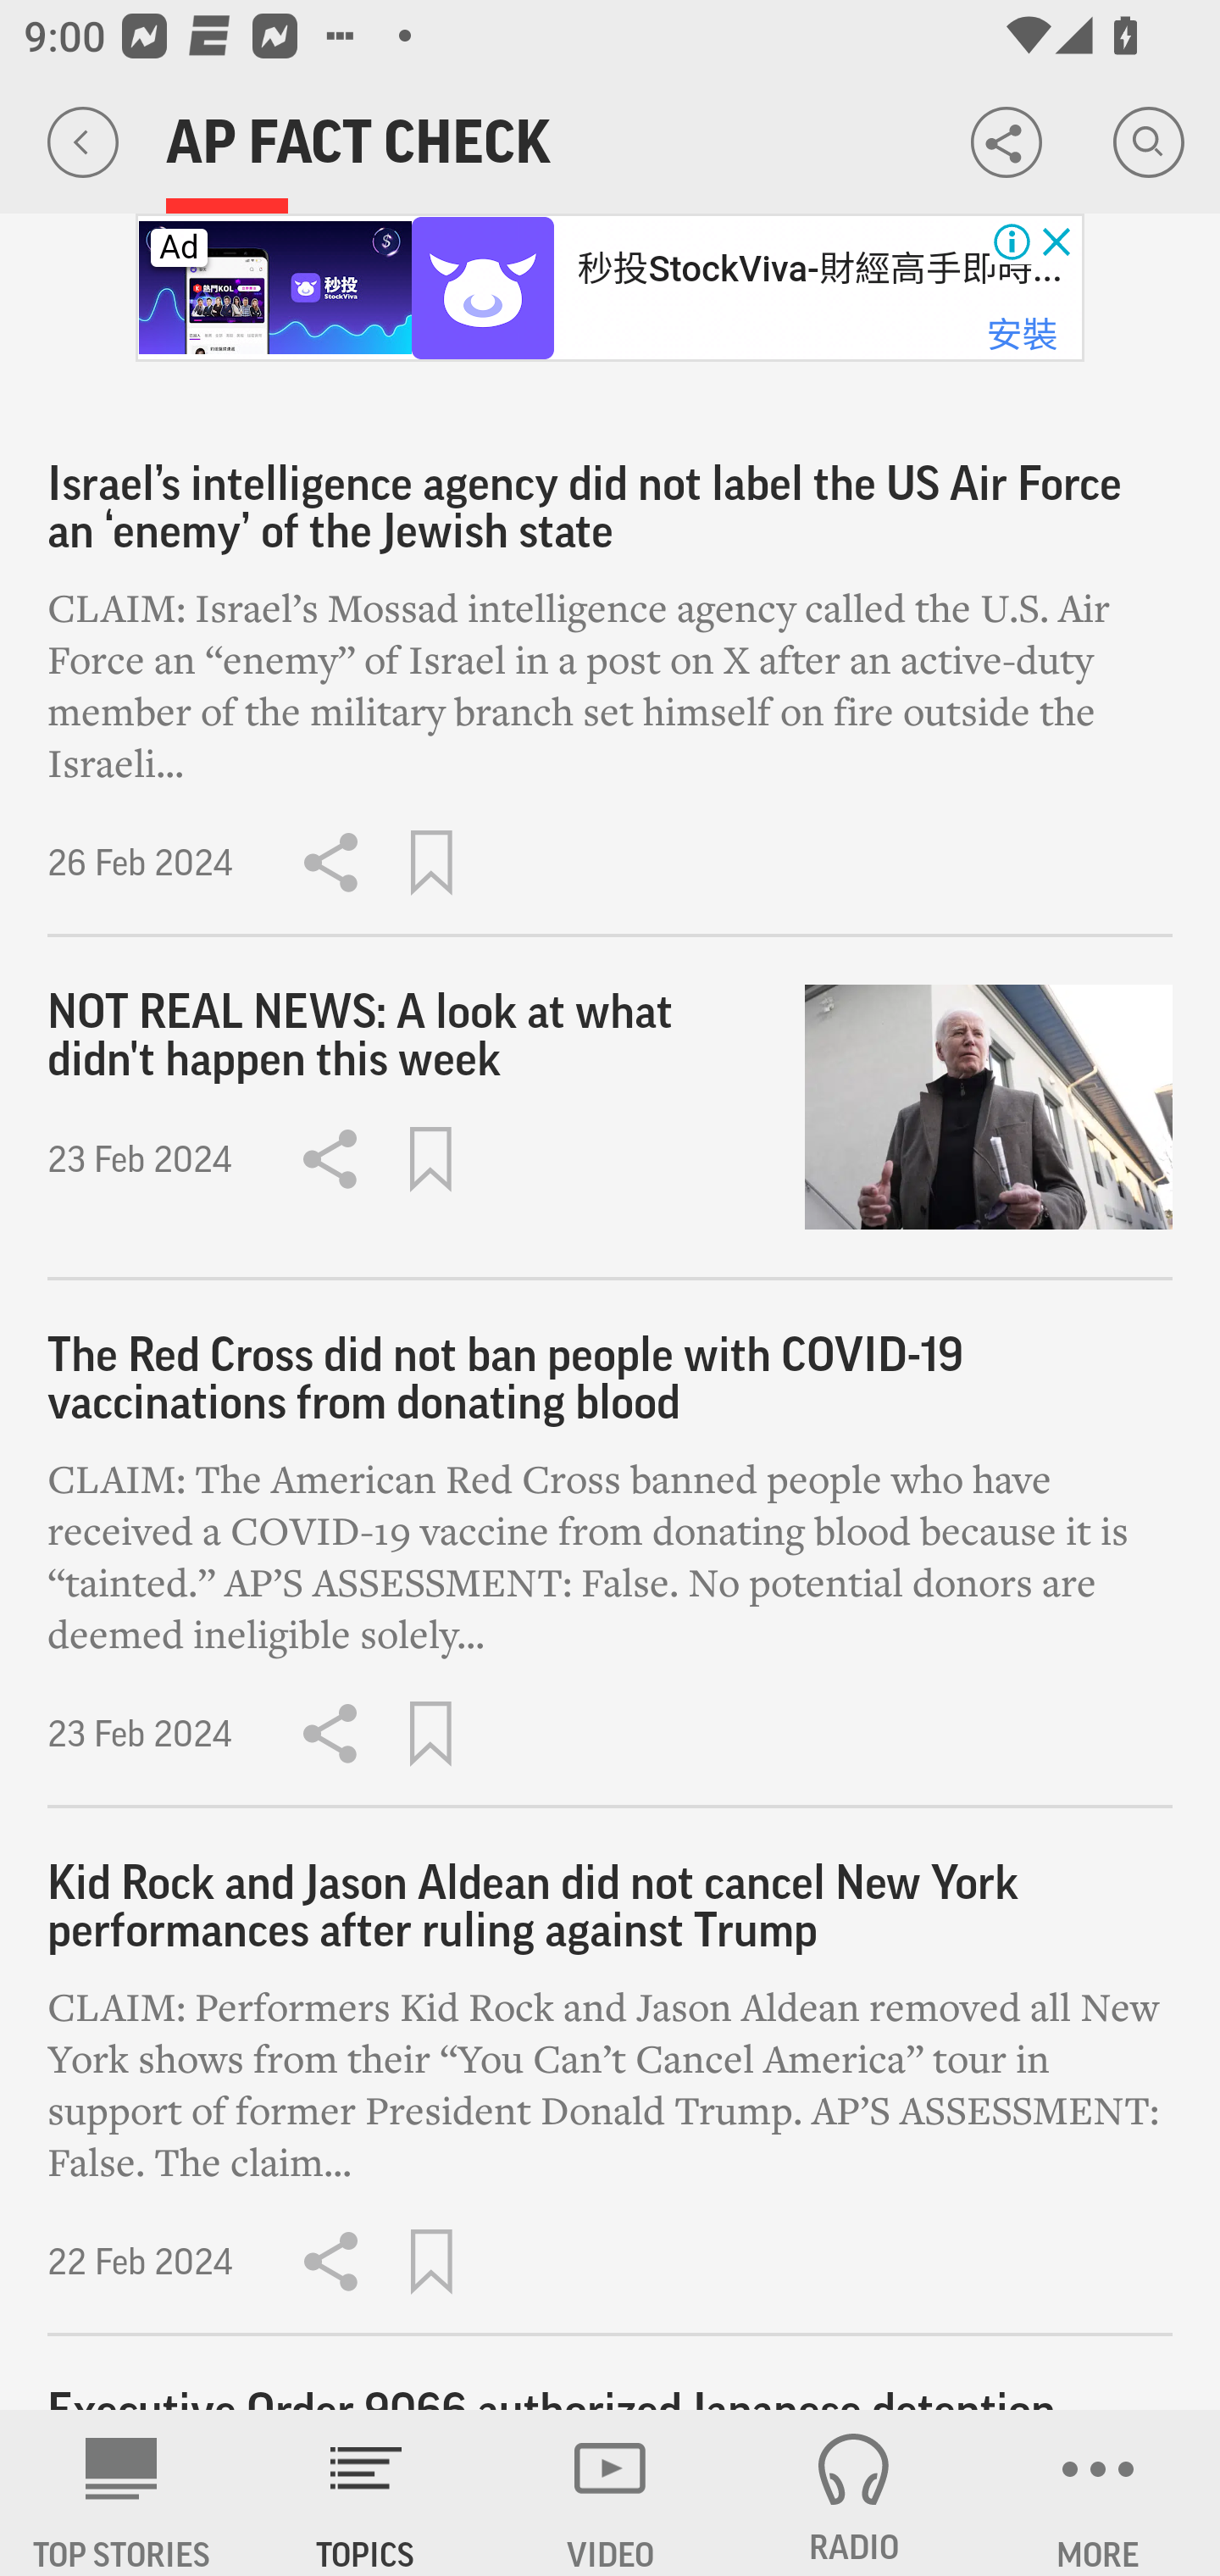 Image resolution: width=1220 pixels, height=2576 pixels. Describe the element at coordinates (610, 2493) in the screenshot. I see `VIDEO` at that location.